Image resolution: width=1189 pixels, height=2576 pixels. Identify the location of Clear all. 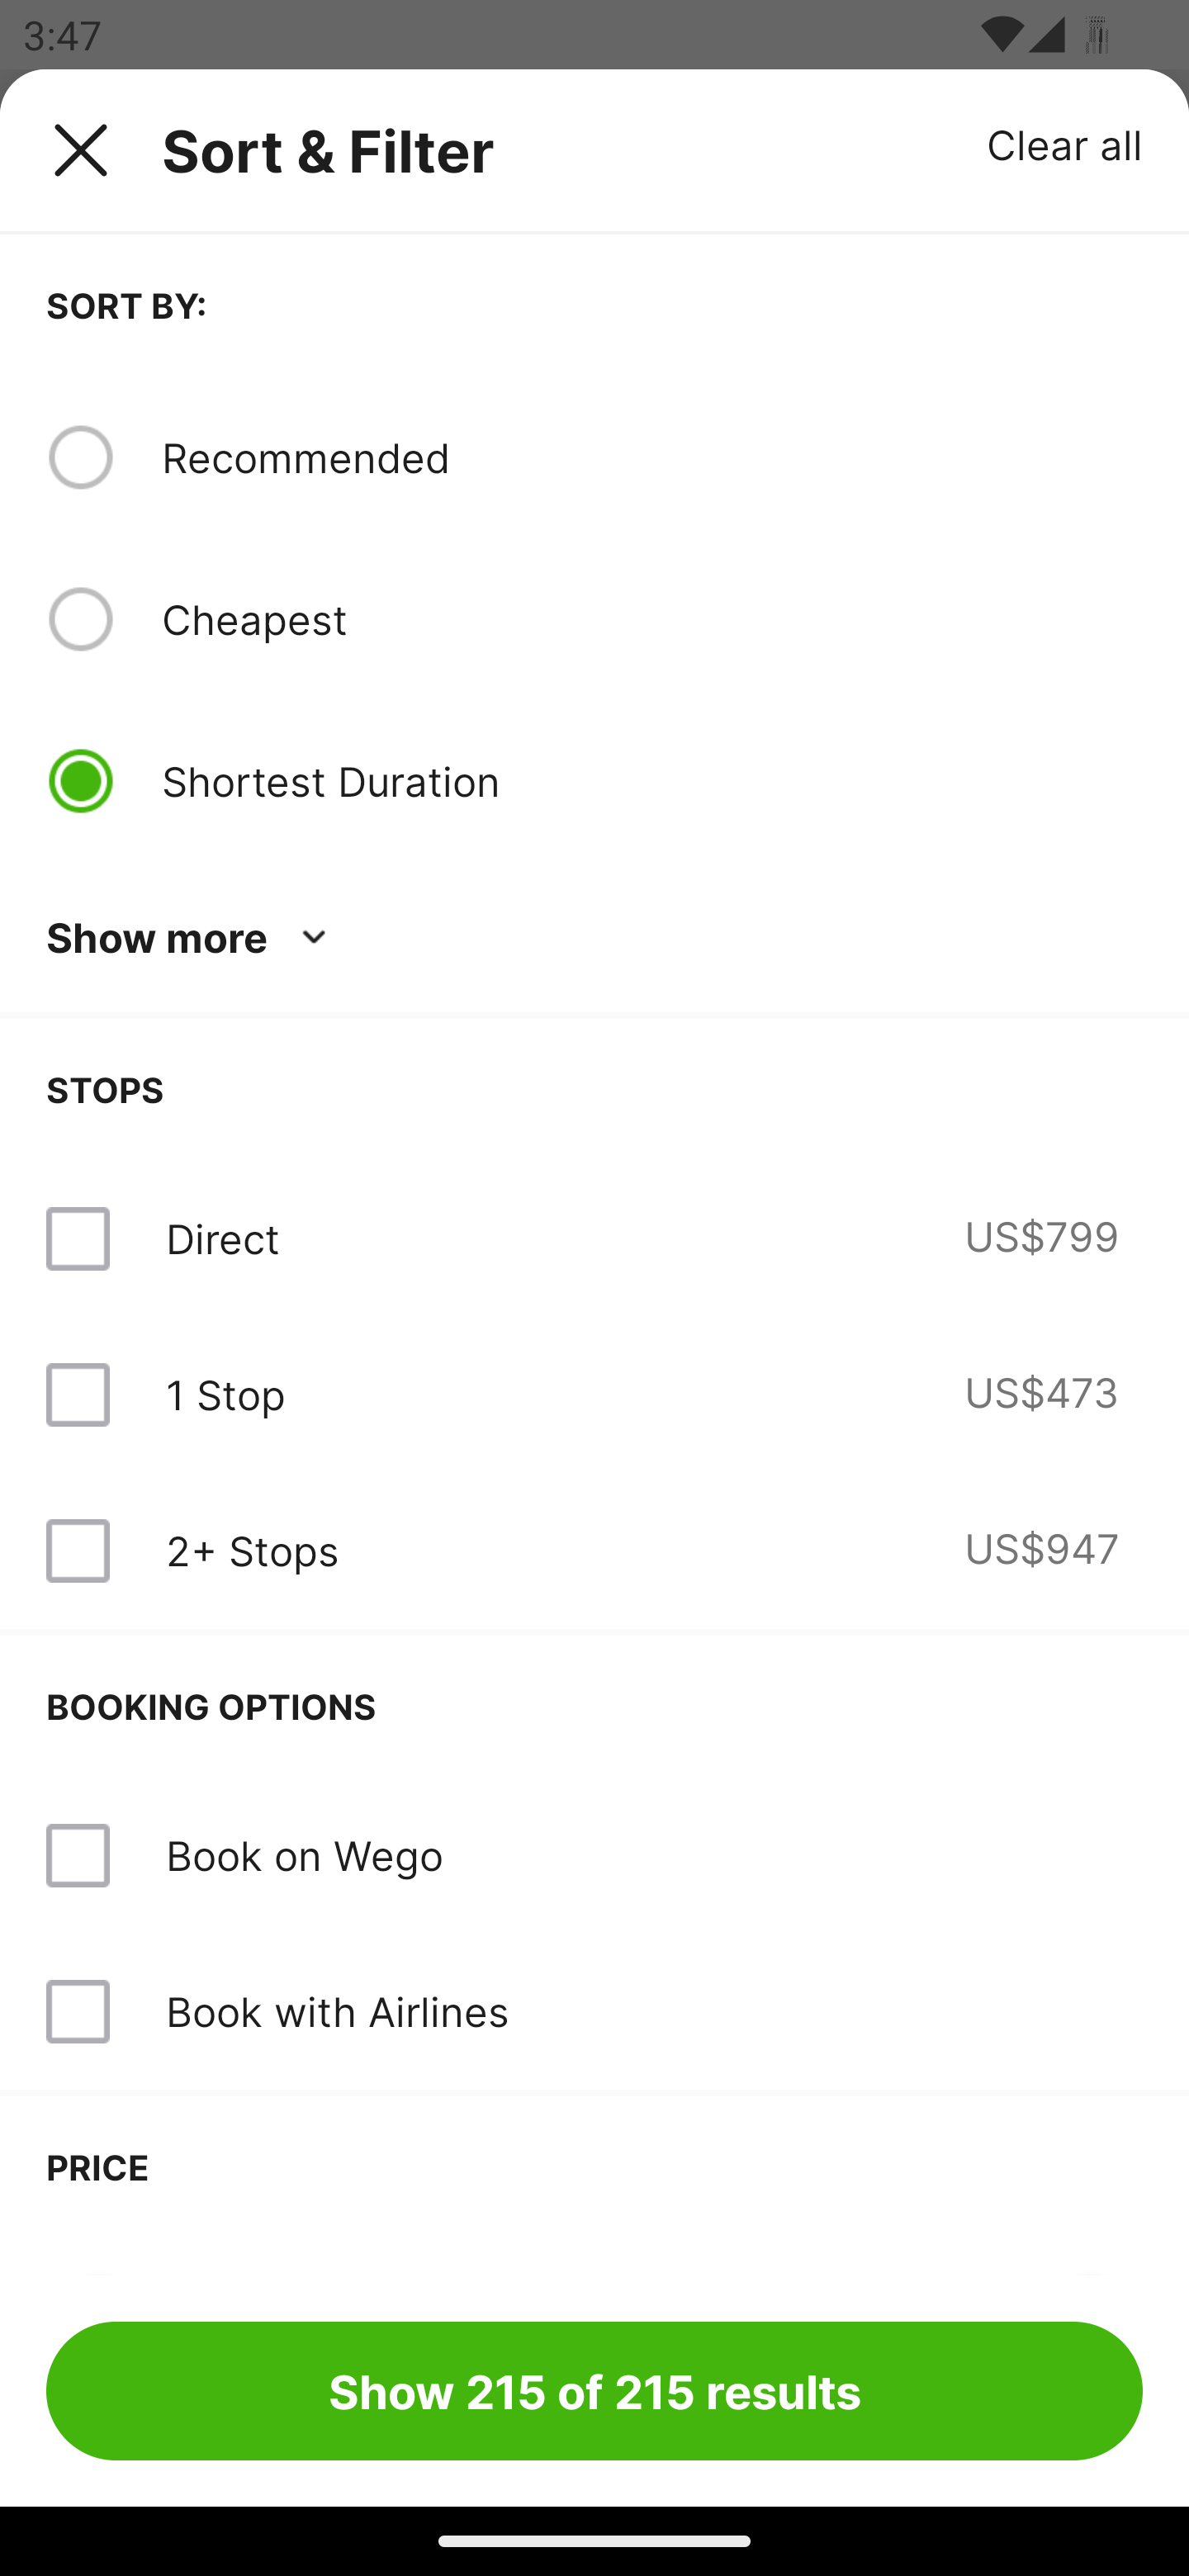
(1065, 144).